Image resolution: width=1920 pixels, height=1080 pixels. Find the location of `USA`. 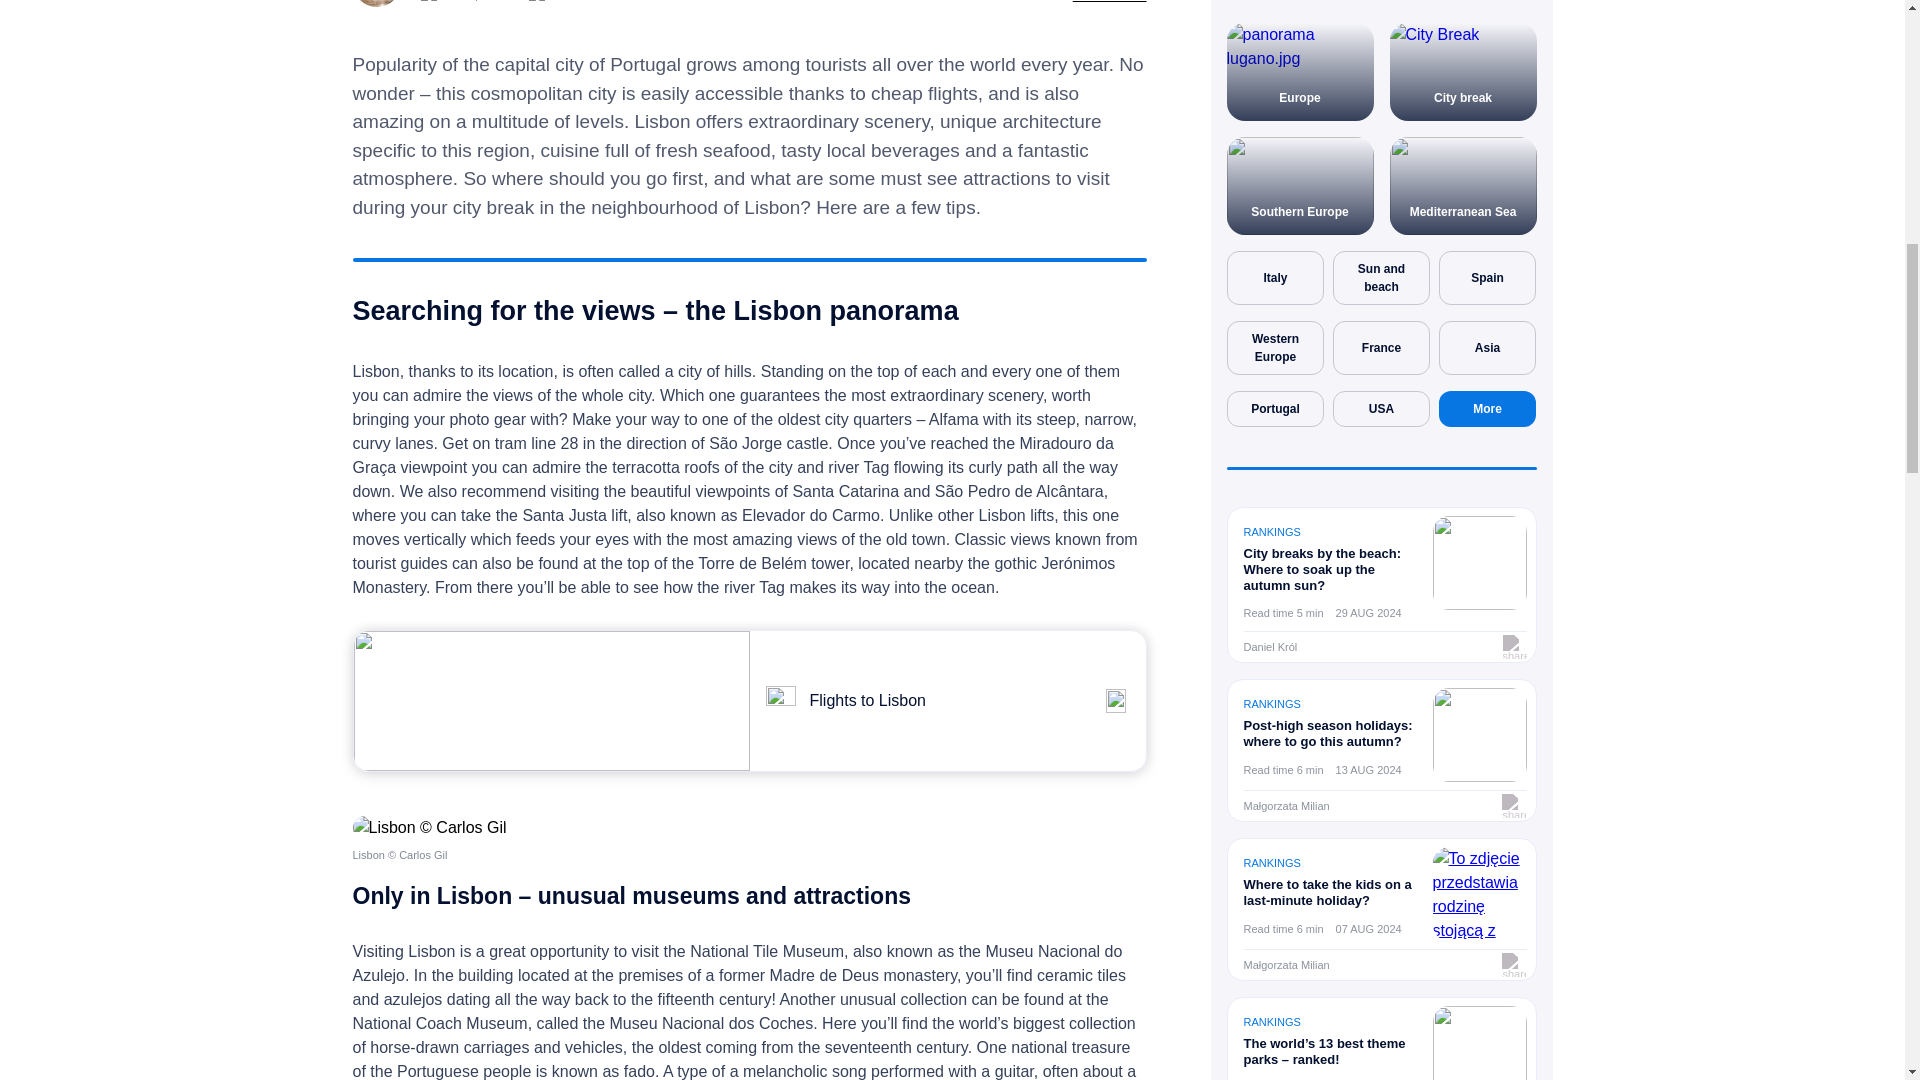

USA is located at coordinates (1382, 408).